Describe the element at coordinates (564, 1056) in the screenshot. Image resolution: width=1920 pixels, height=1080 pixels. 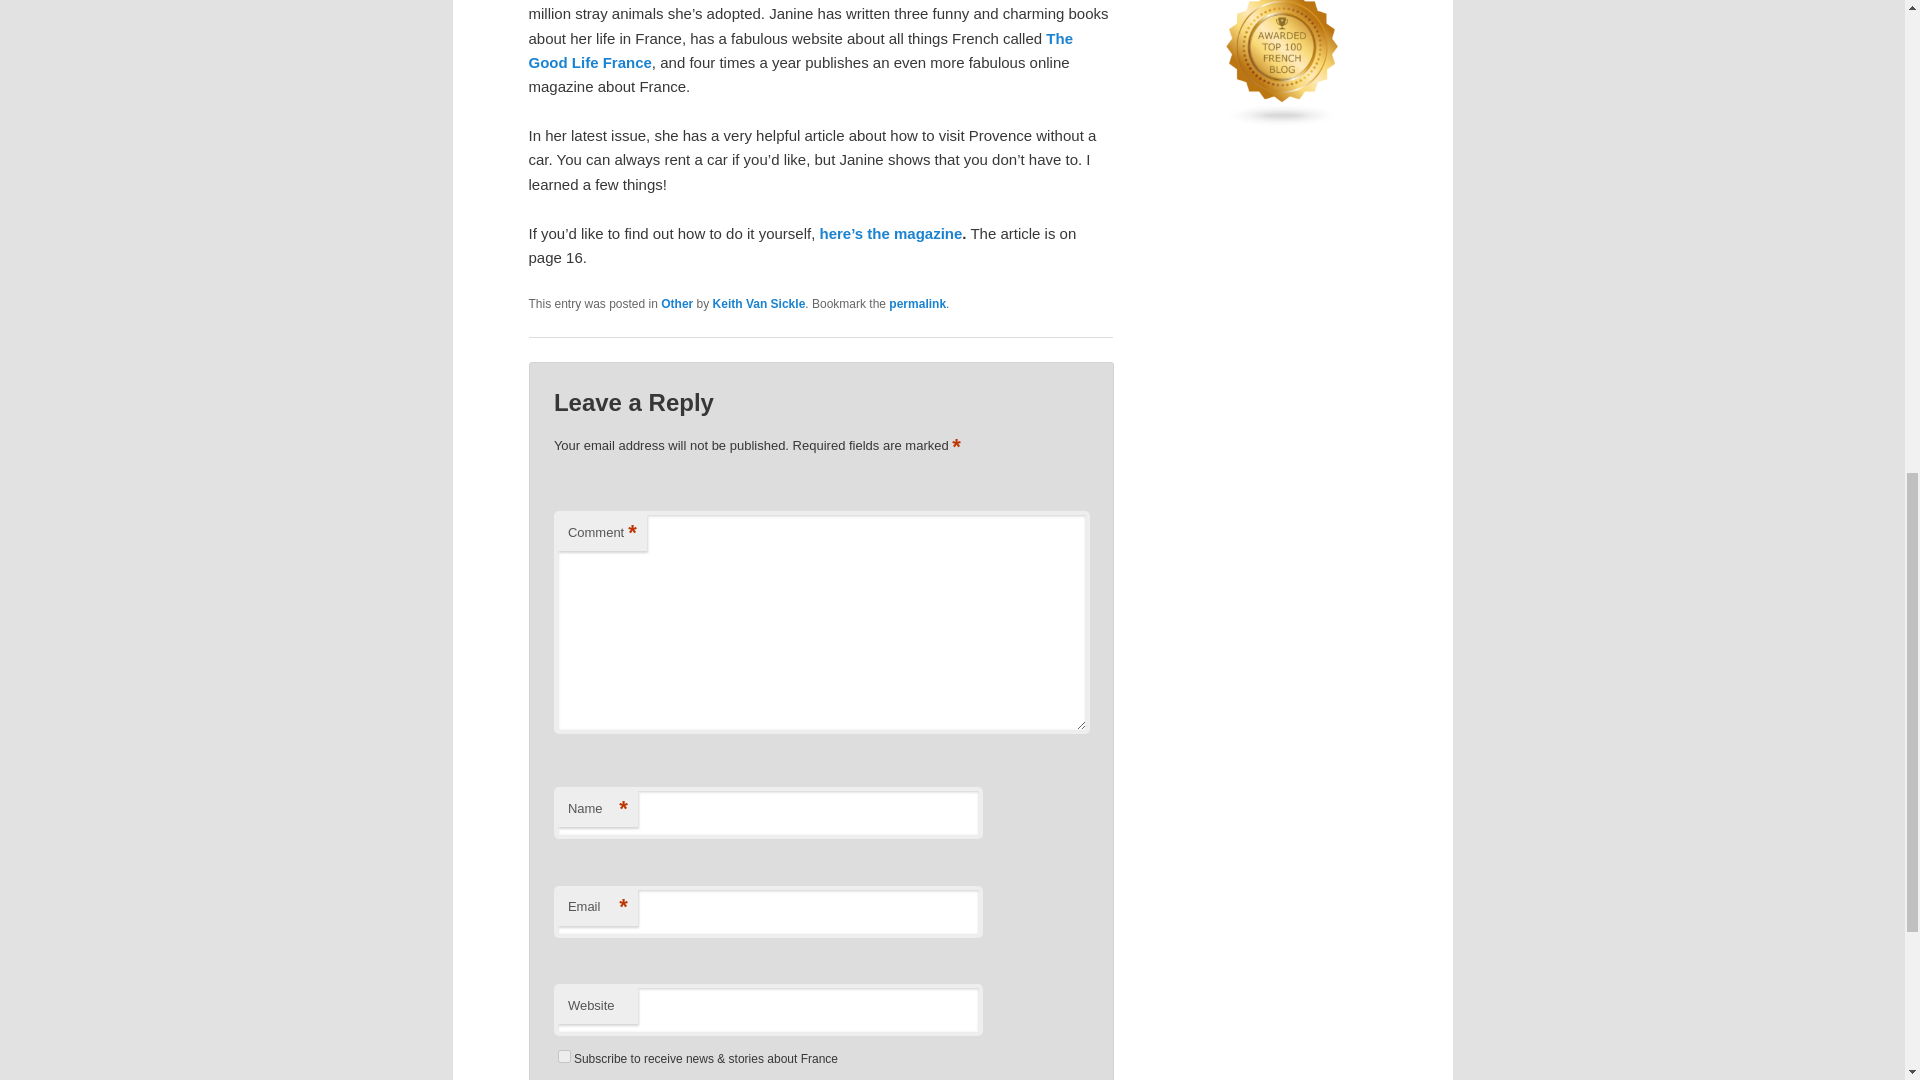
I see `1` at that location.